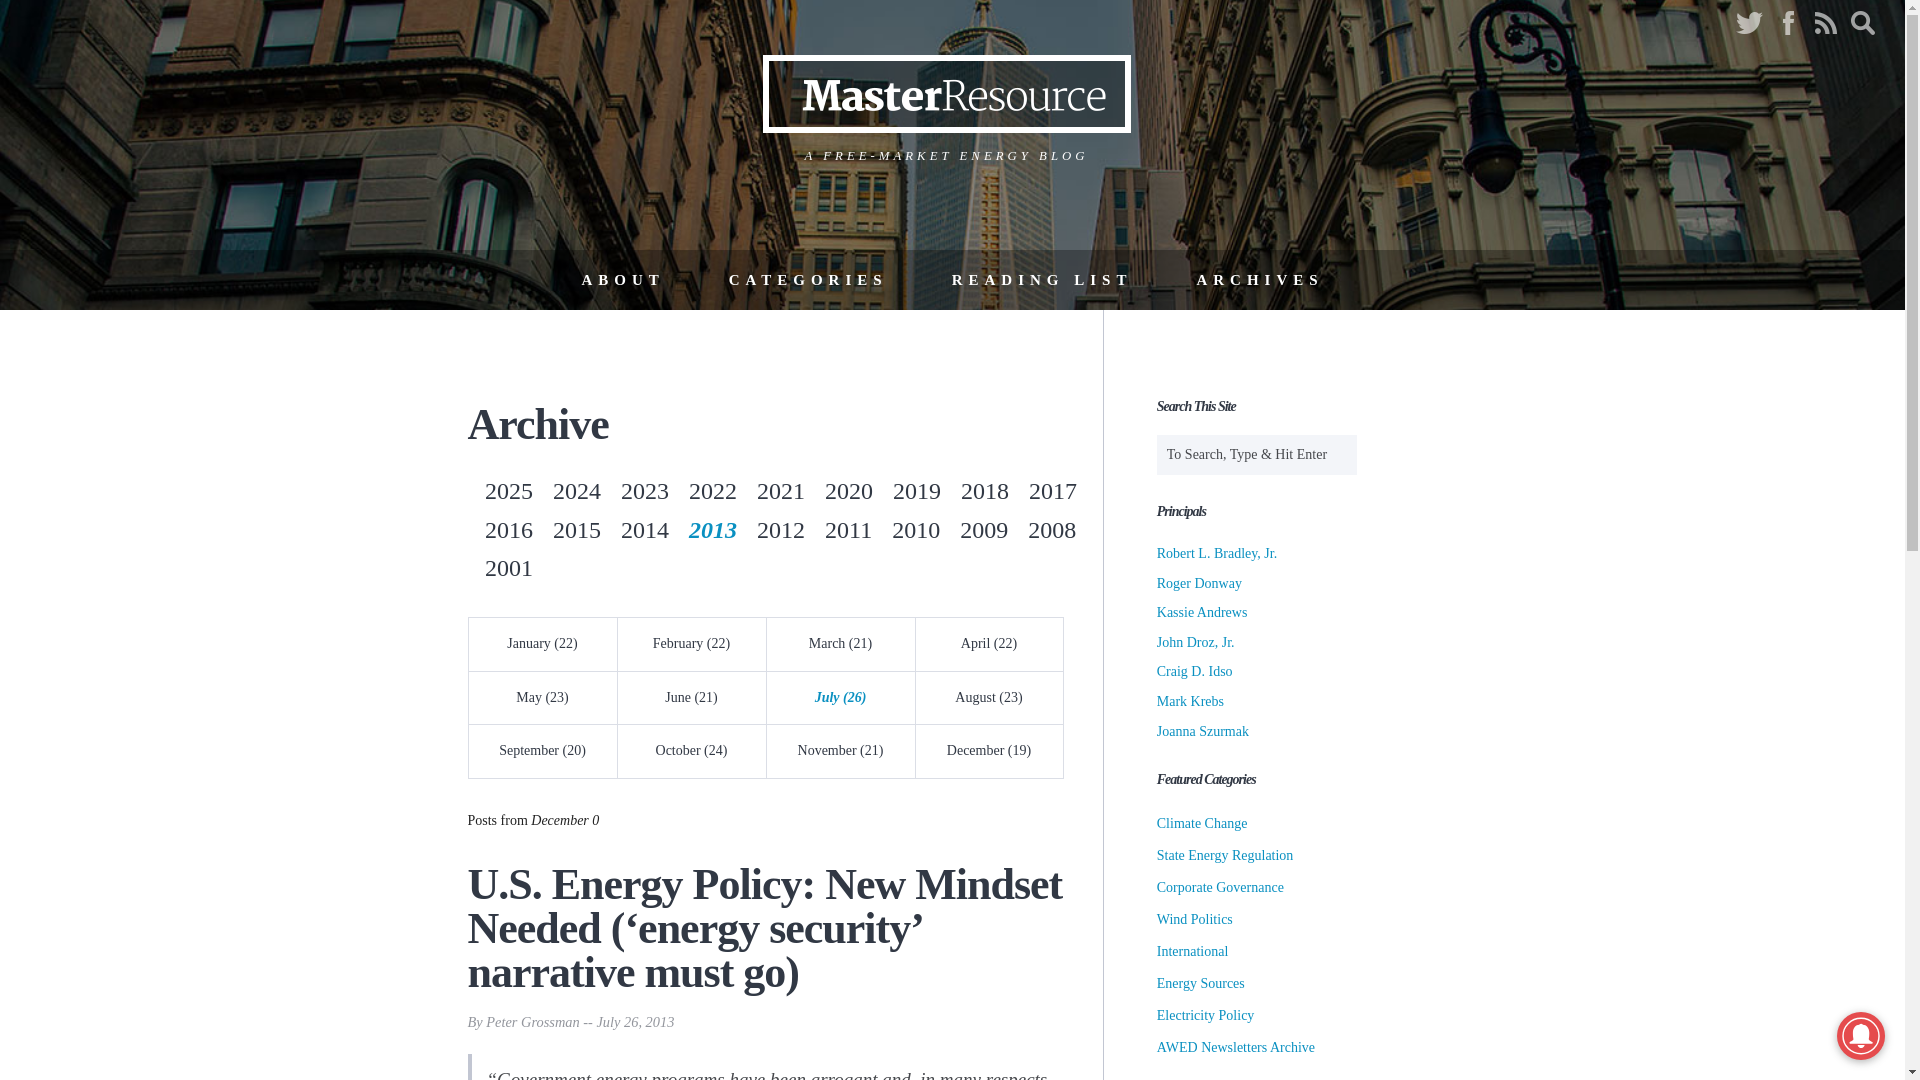 This screenshot has width=1920, height=1080. Describe the element at coordinates (644, 530) in the screenshot. I see `2014` at that location.